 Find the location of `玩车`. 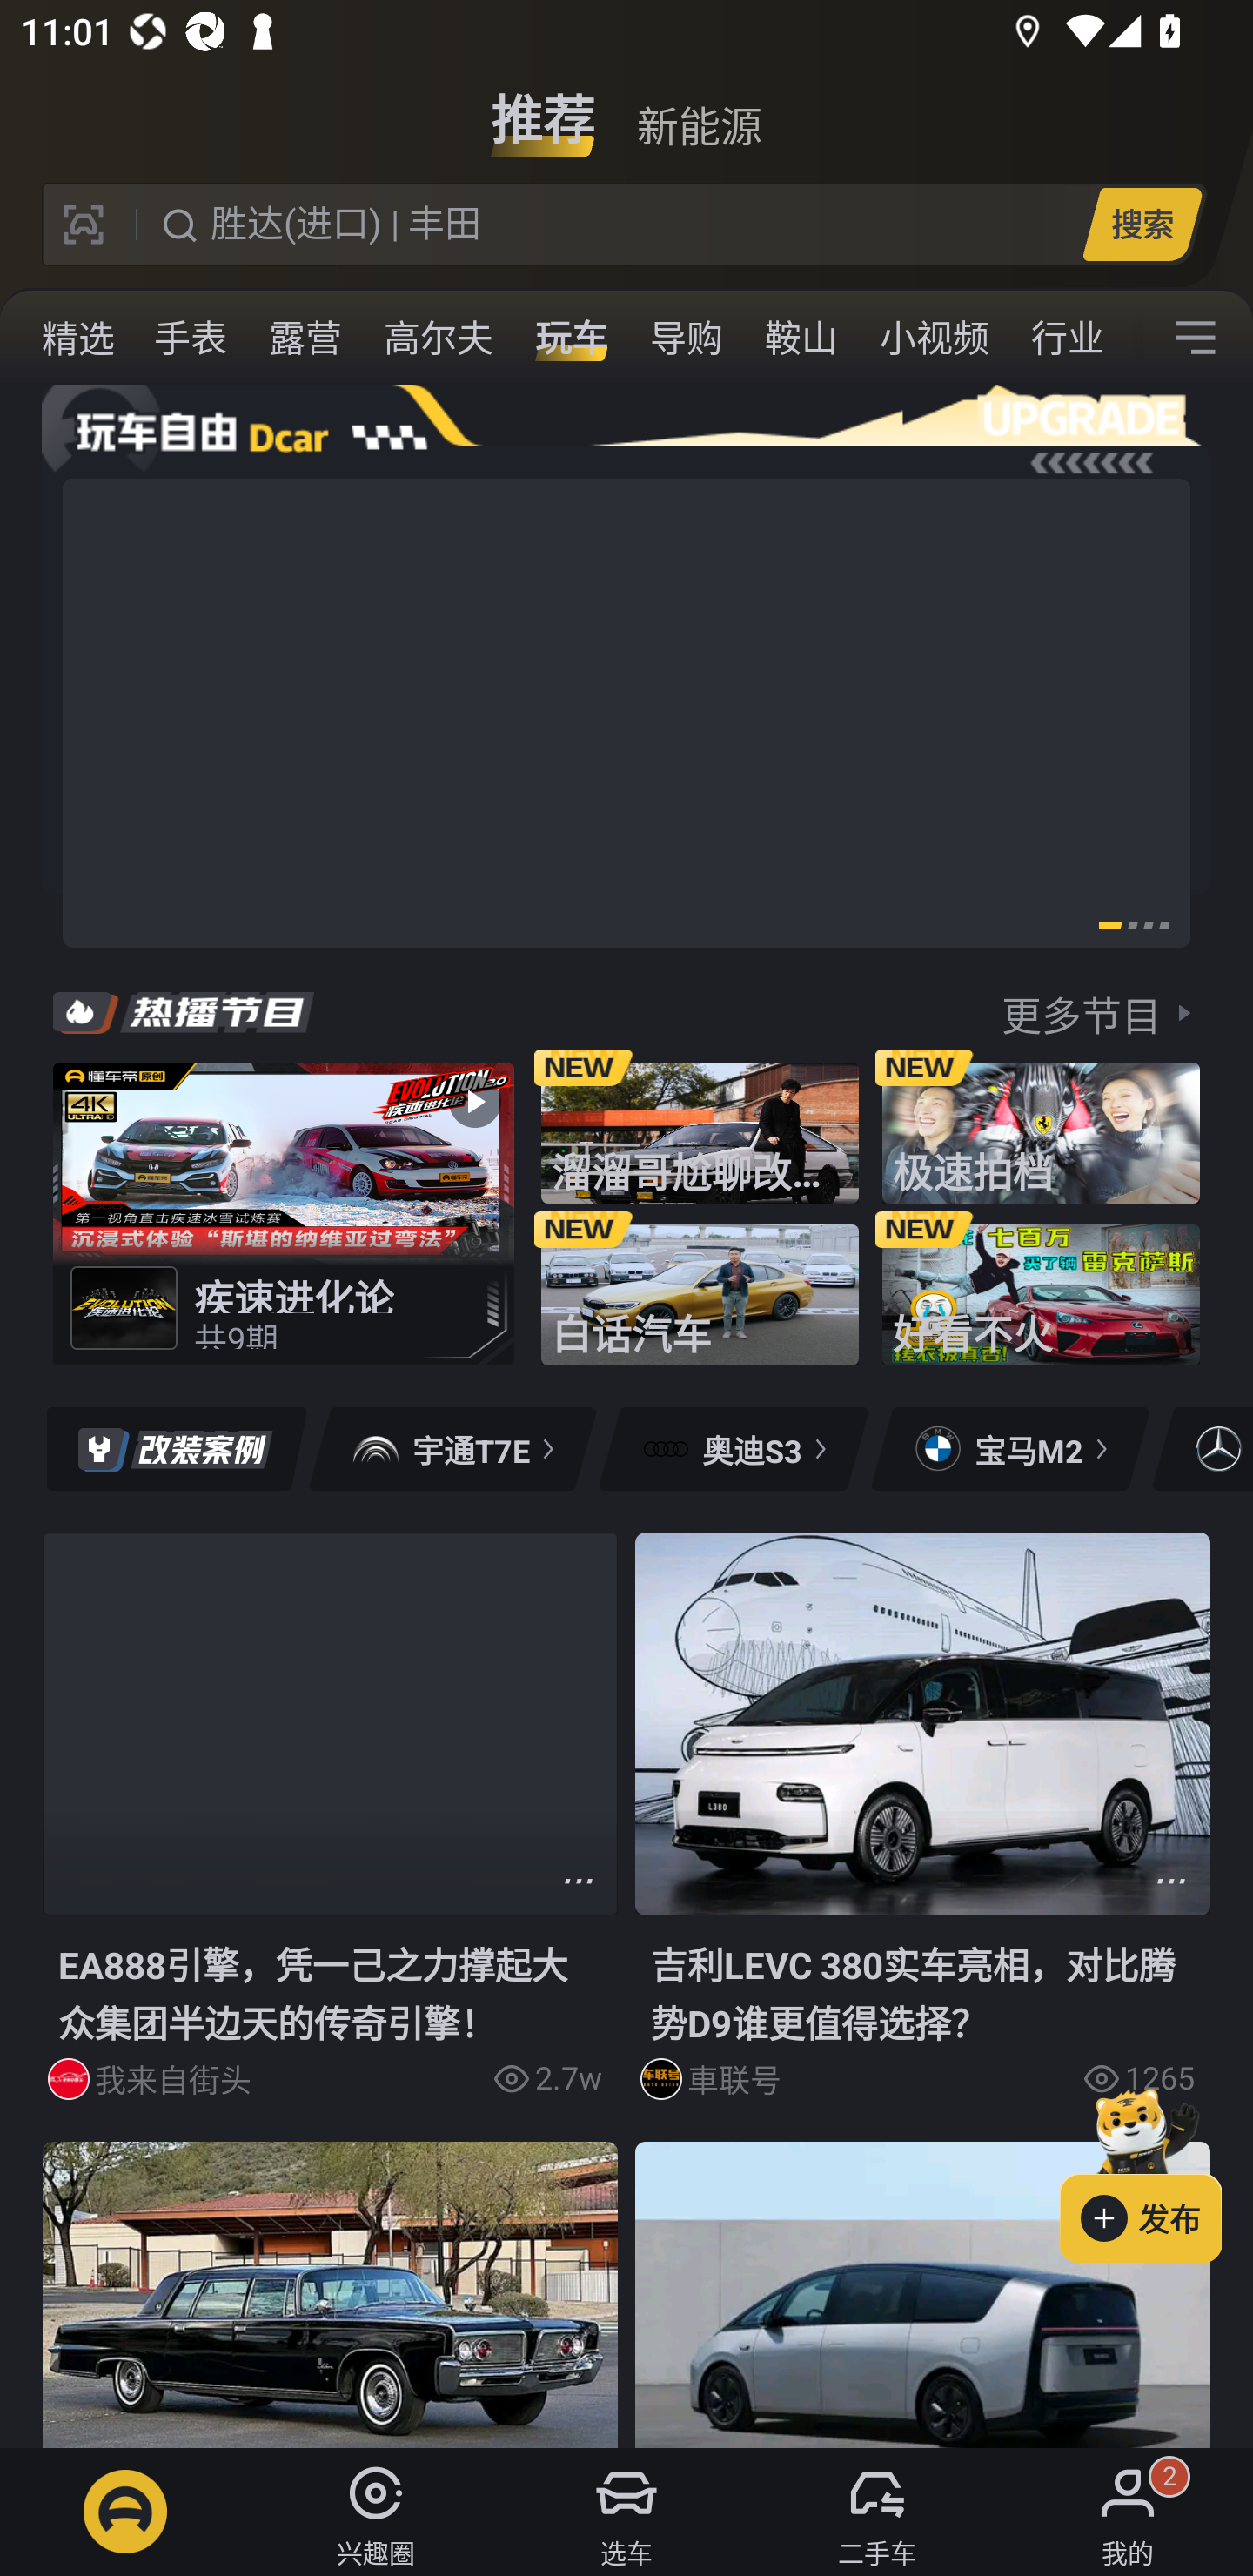

玩车 is located at coordinates (571, 338).